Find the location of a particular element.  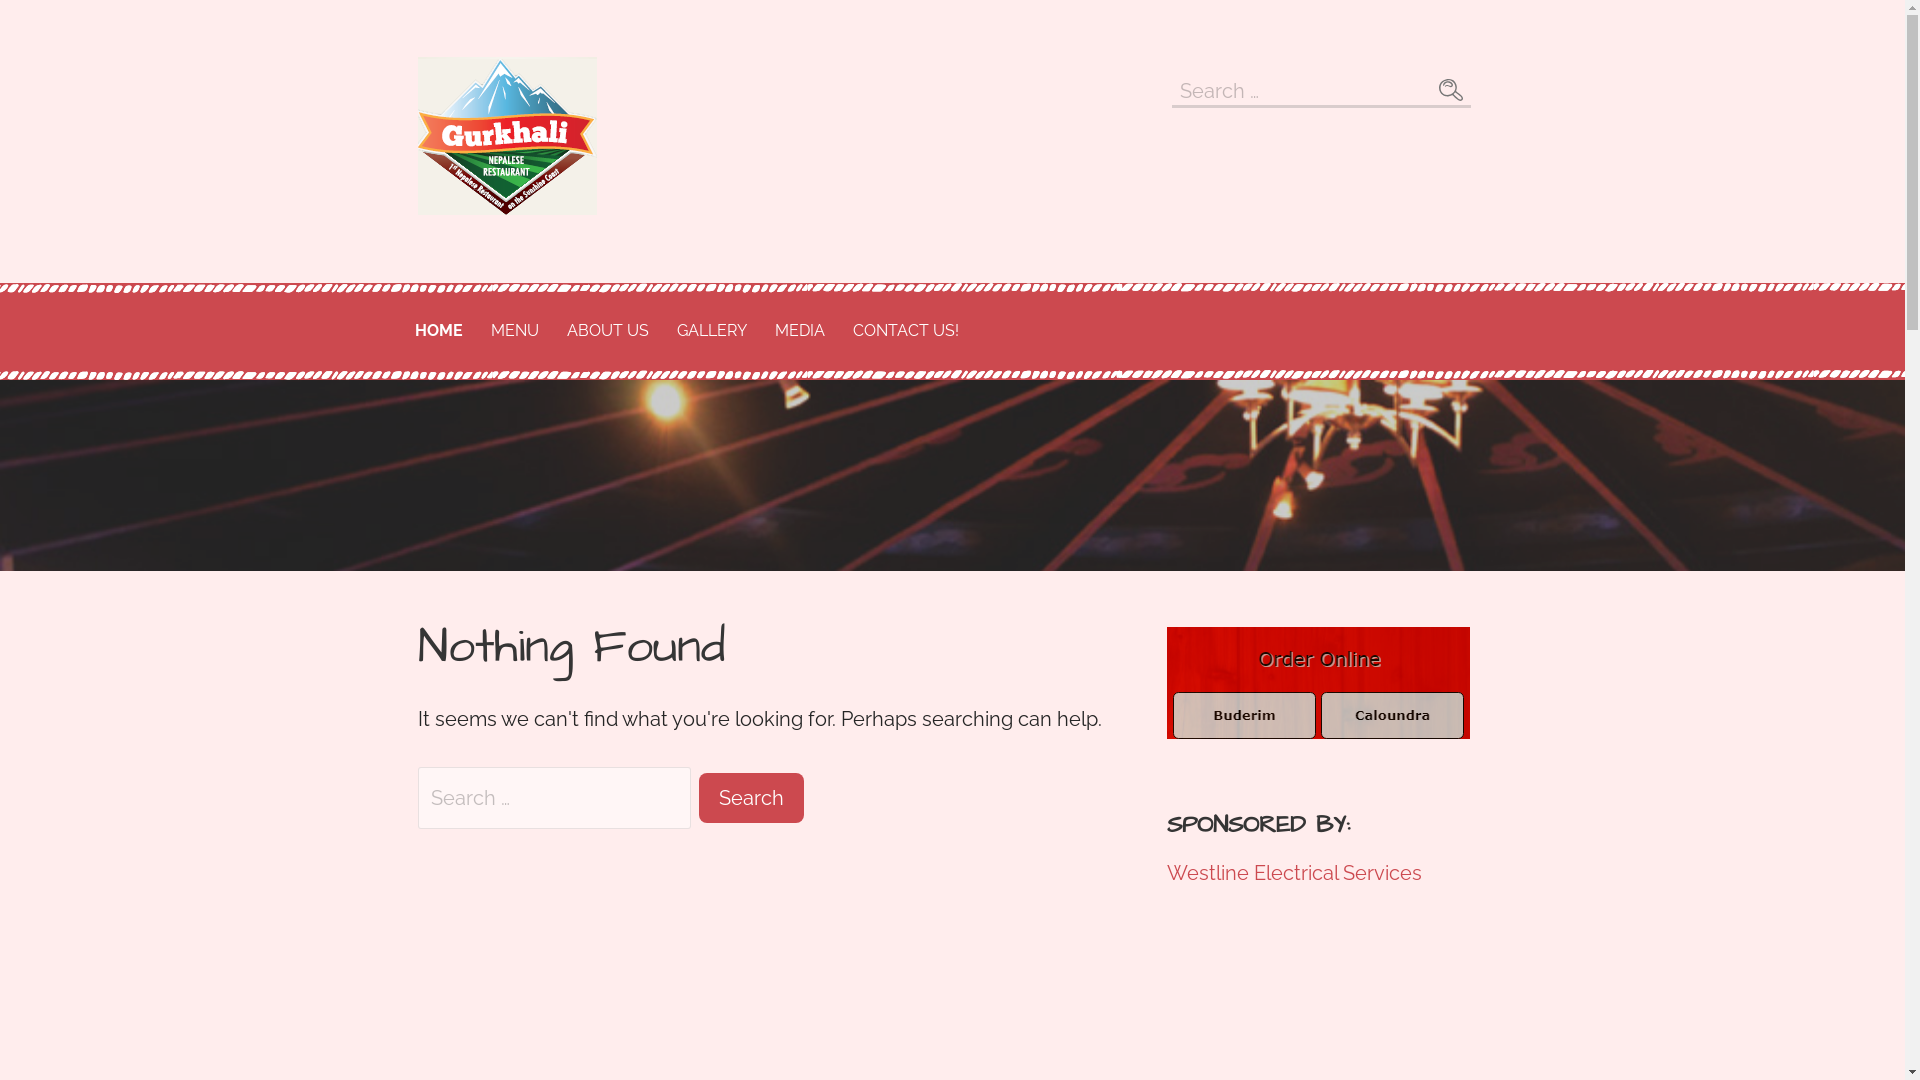

MEDIA is located at coordinates (799, 332).